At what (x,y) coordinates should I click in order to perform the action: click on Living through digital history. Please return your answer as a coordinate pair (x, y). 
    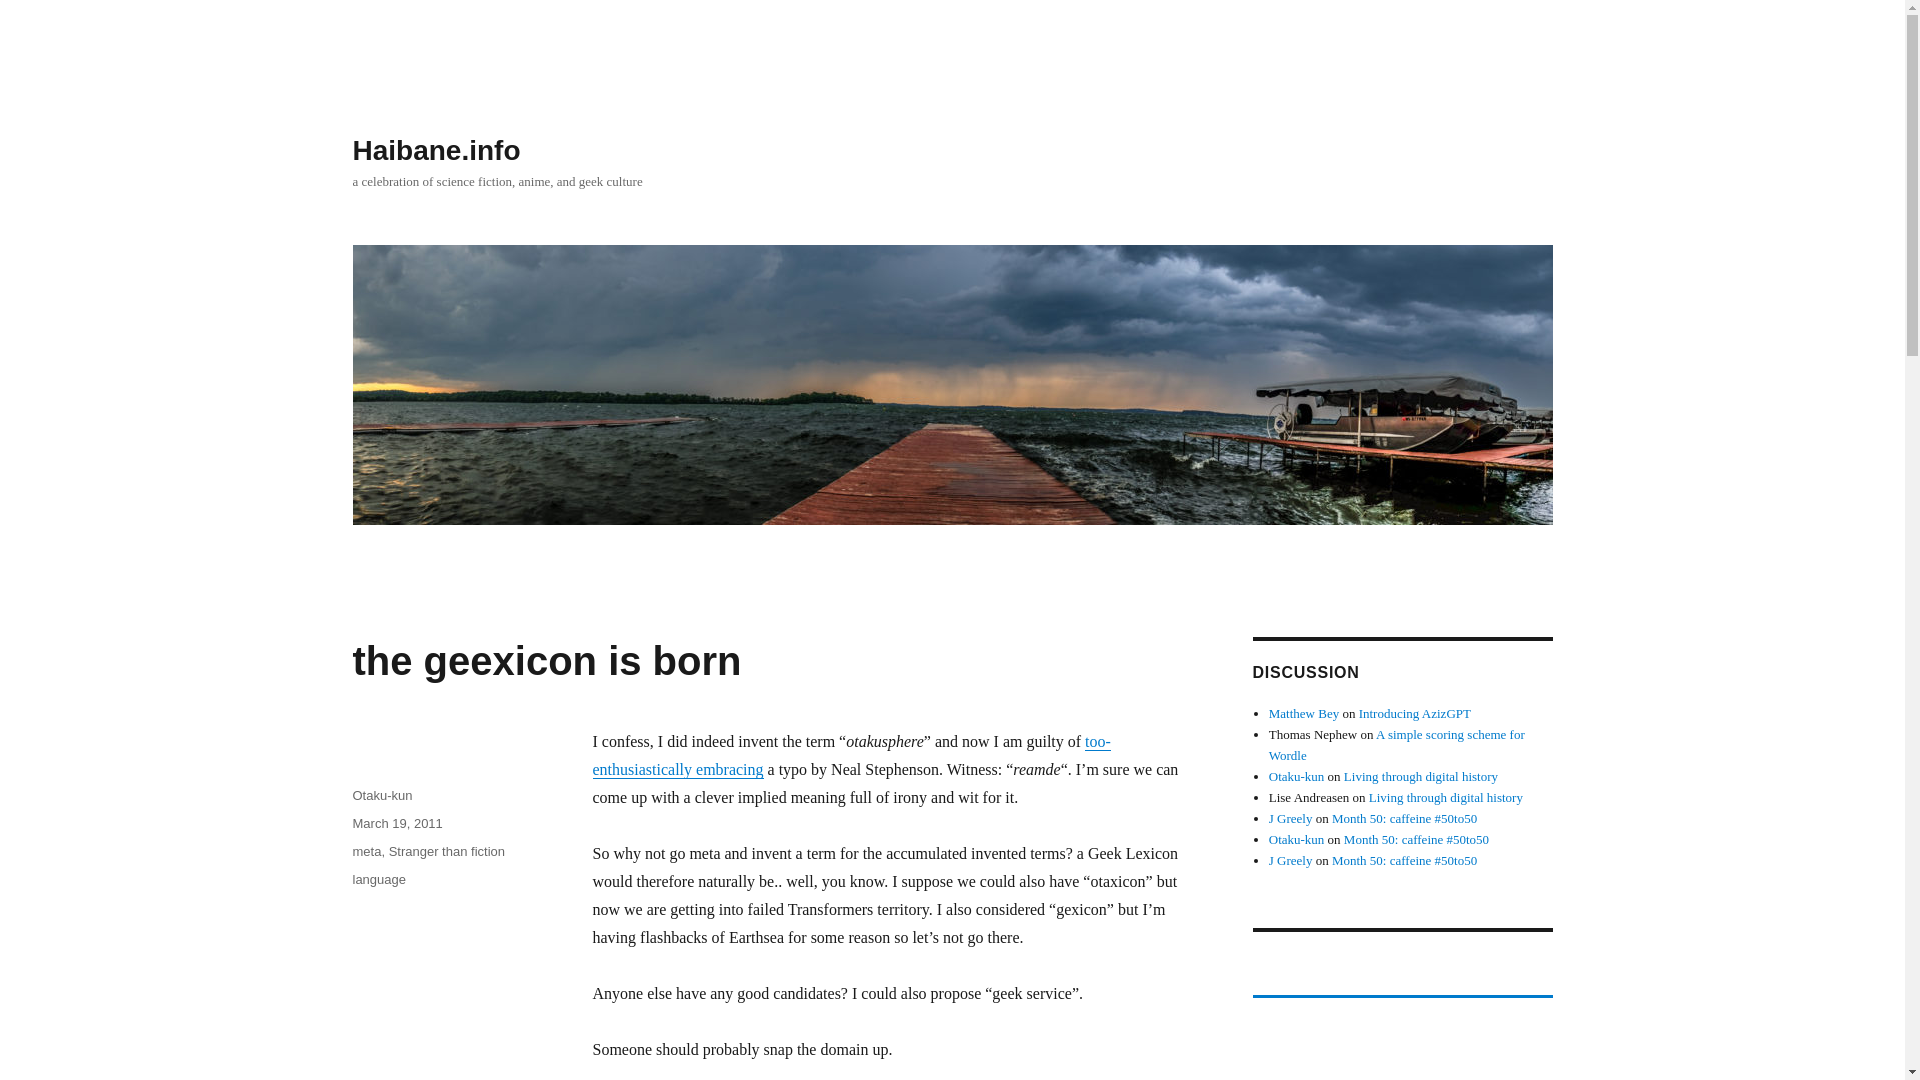
    Looking at the image, I should click on (1445, 796).